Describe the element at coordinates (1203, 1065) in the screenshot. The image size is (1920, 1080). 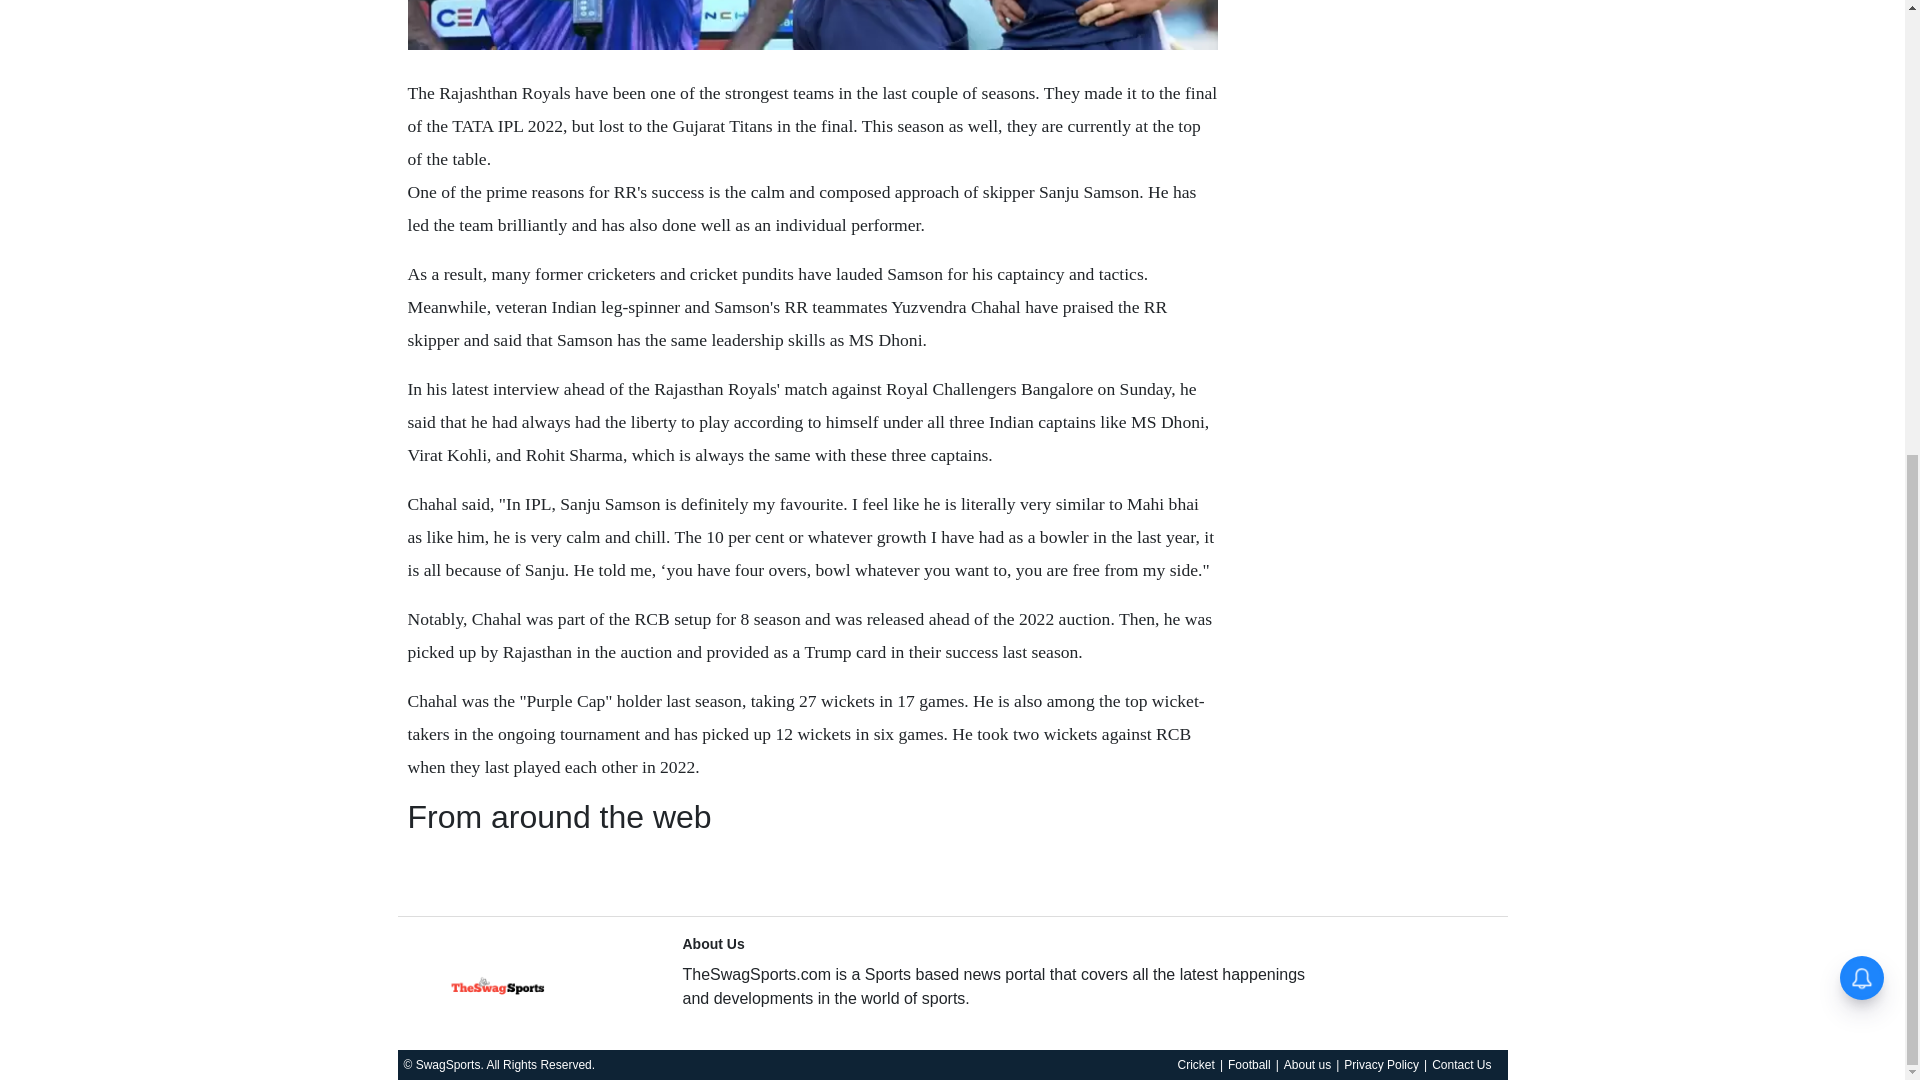
I see `Cricket` at that location.